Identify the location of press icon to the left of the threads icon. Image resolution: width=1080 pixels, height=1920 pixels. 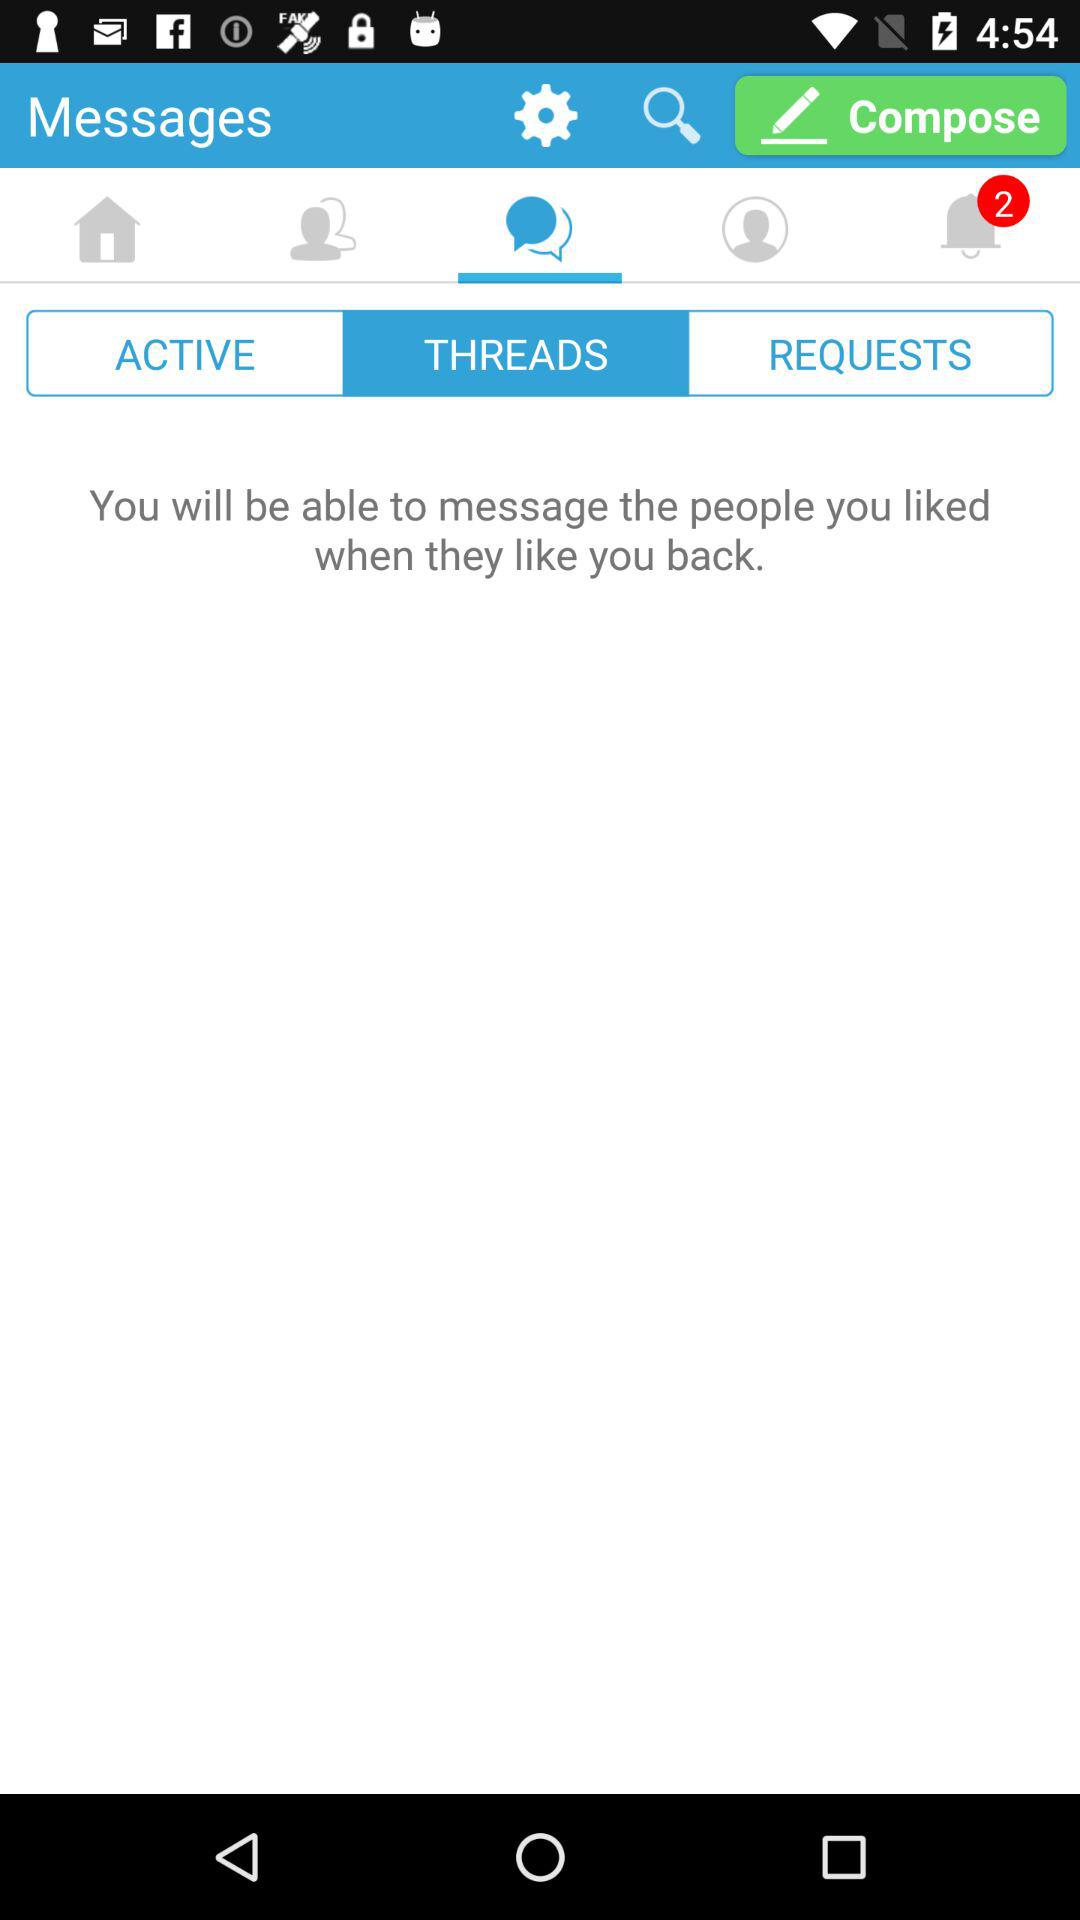
(186, 352).